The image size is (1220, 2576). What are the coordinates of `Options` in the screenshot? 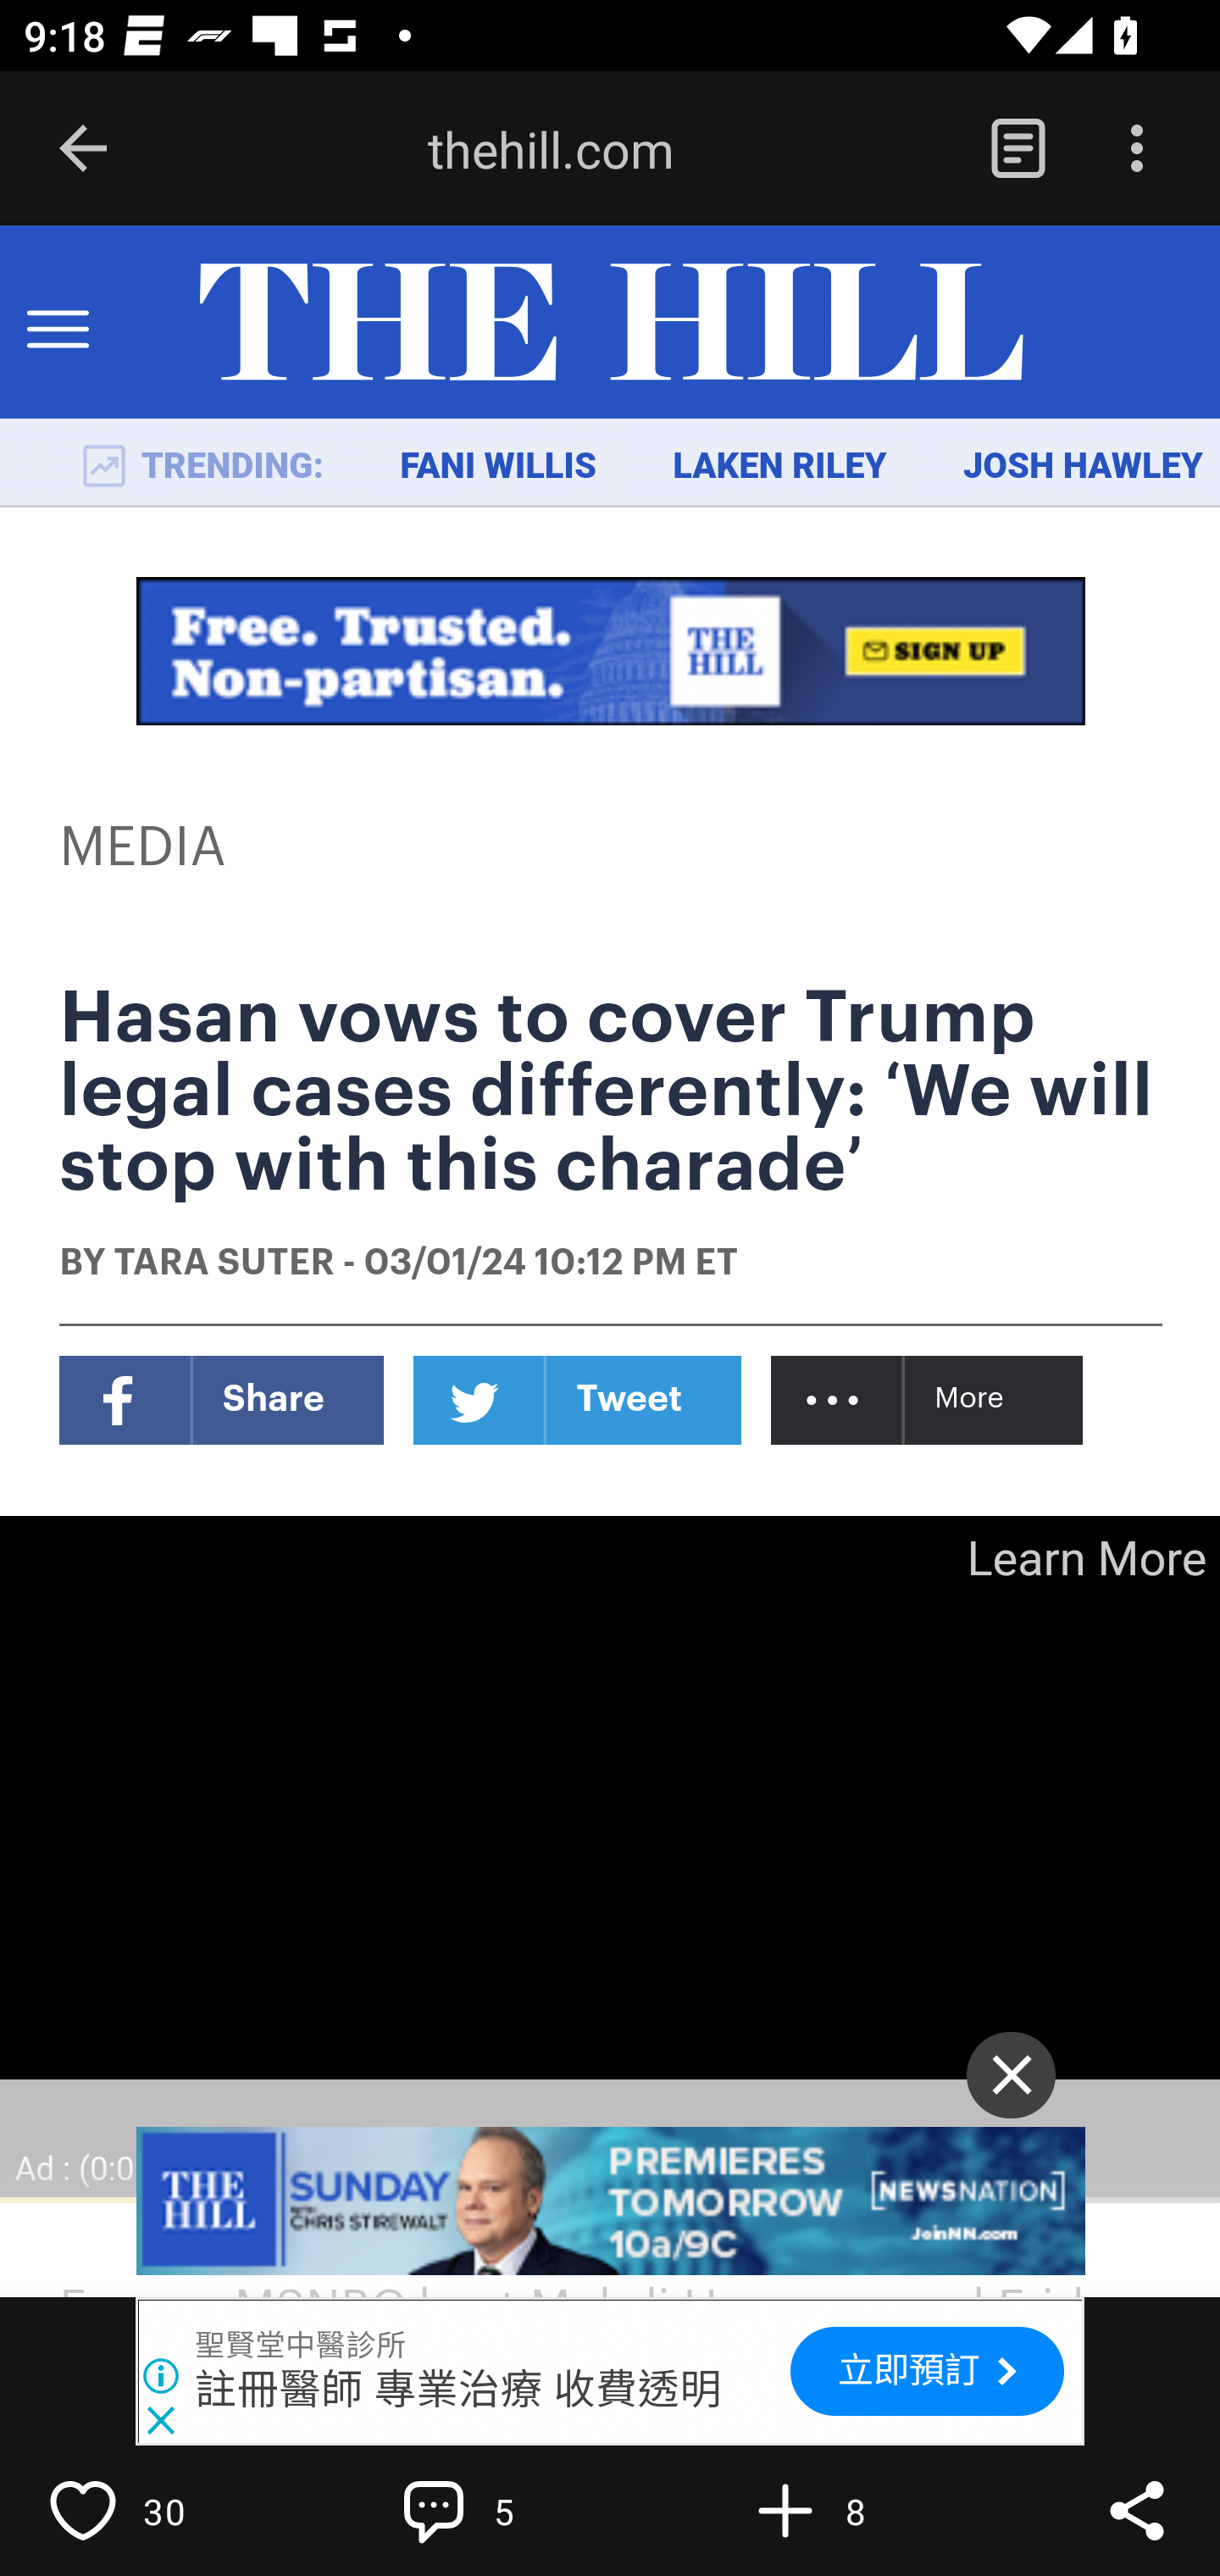 It's located at (1137, 149).